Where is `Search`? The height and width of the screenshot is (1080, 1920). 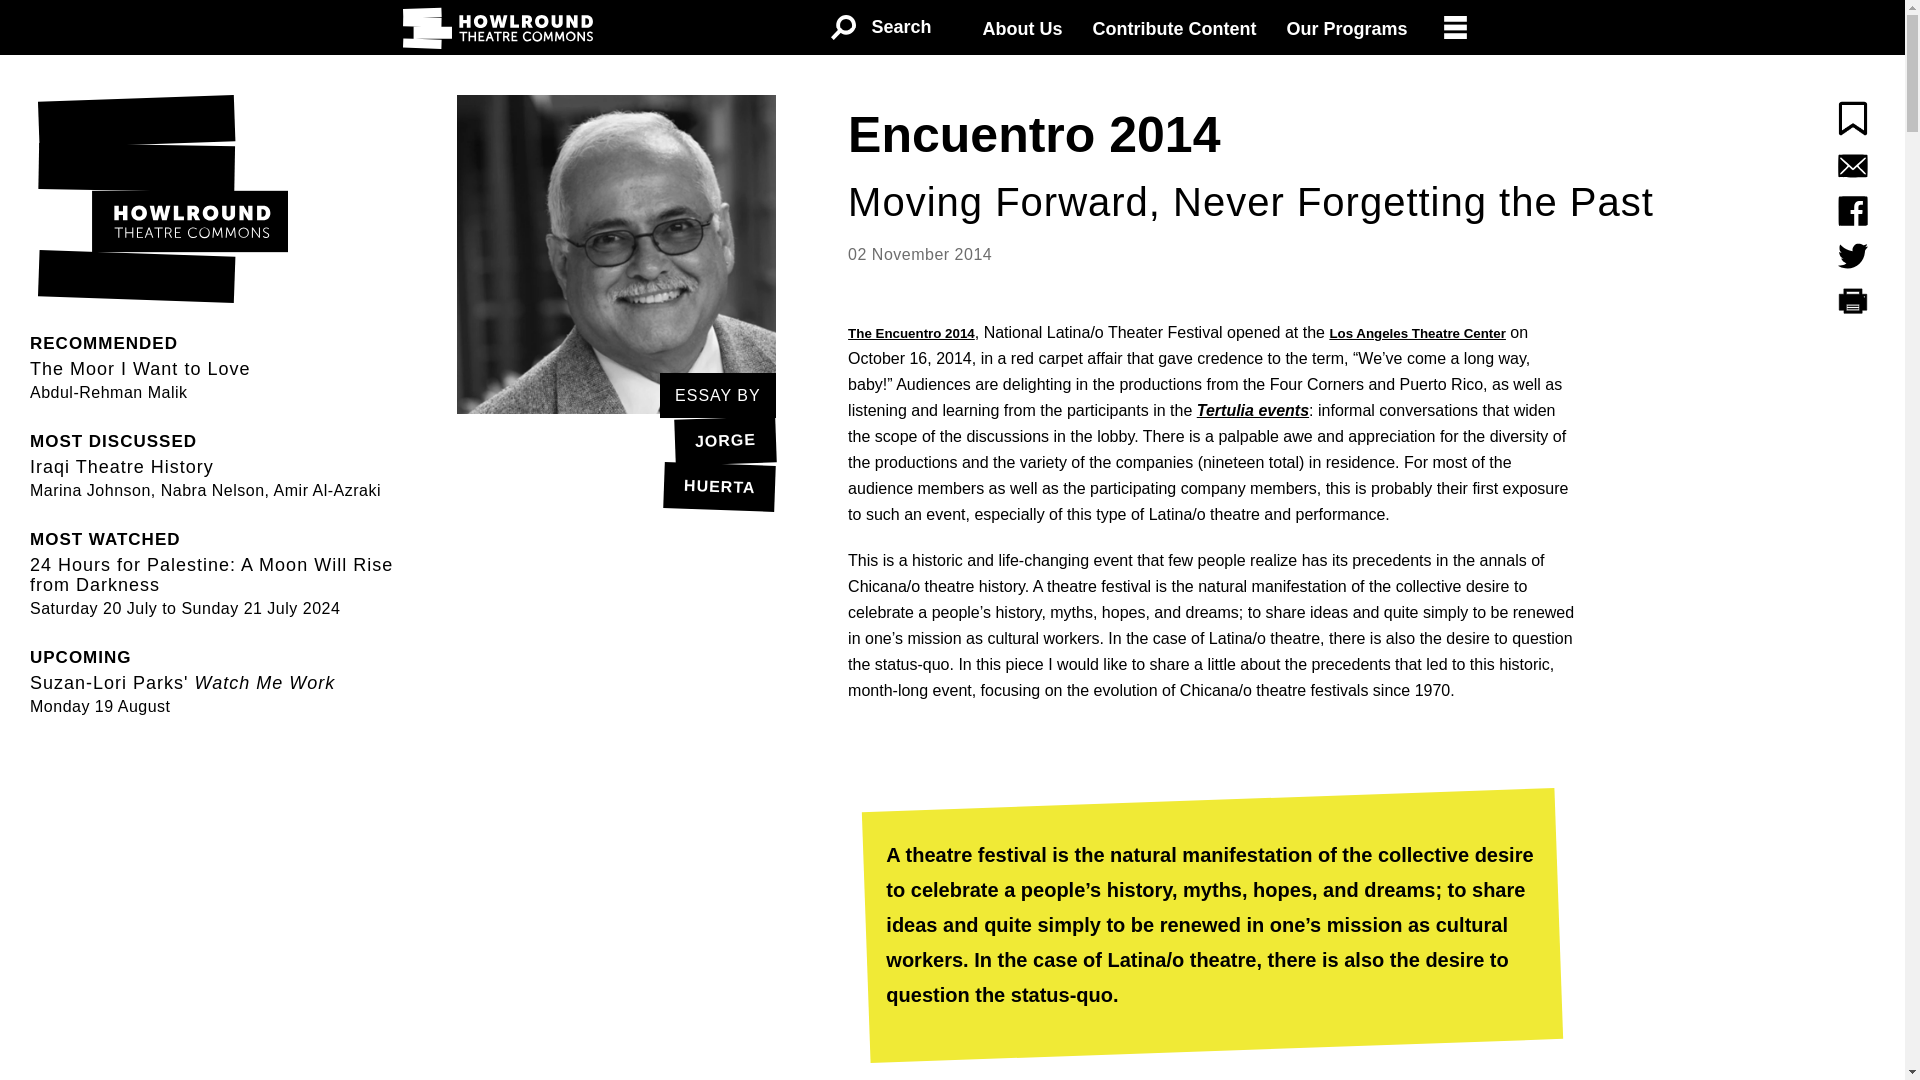 Search is located at coordinates (616, 462).